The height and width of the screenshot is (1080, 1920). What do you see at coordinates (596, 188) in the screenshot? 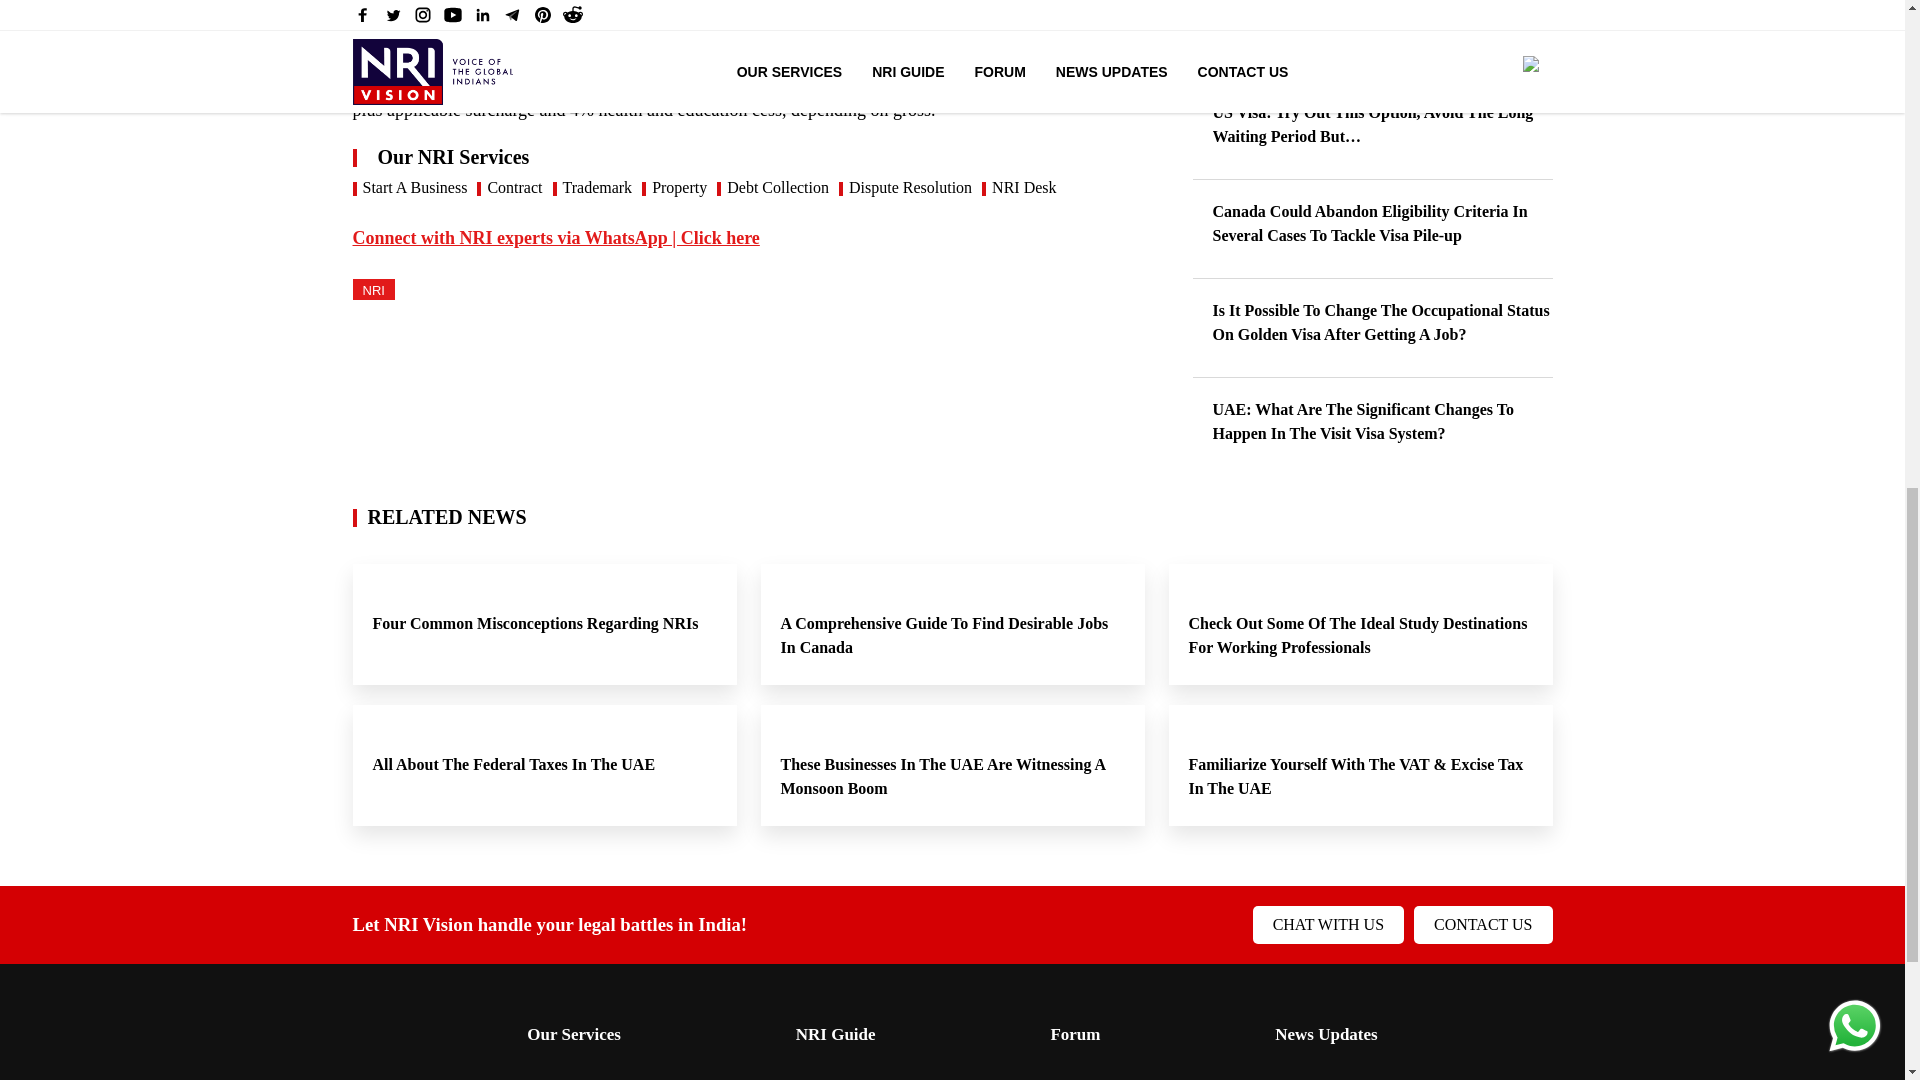
I see `Trademark` at bounding box center [596, 188].